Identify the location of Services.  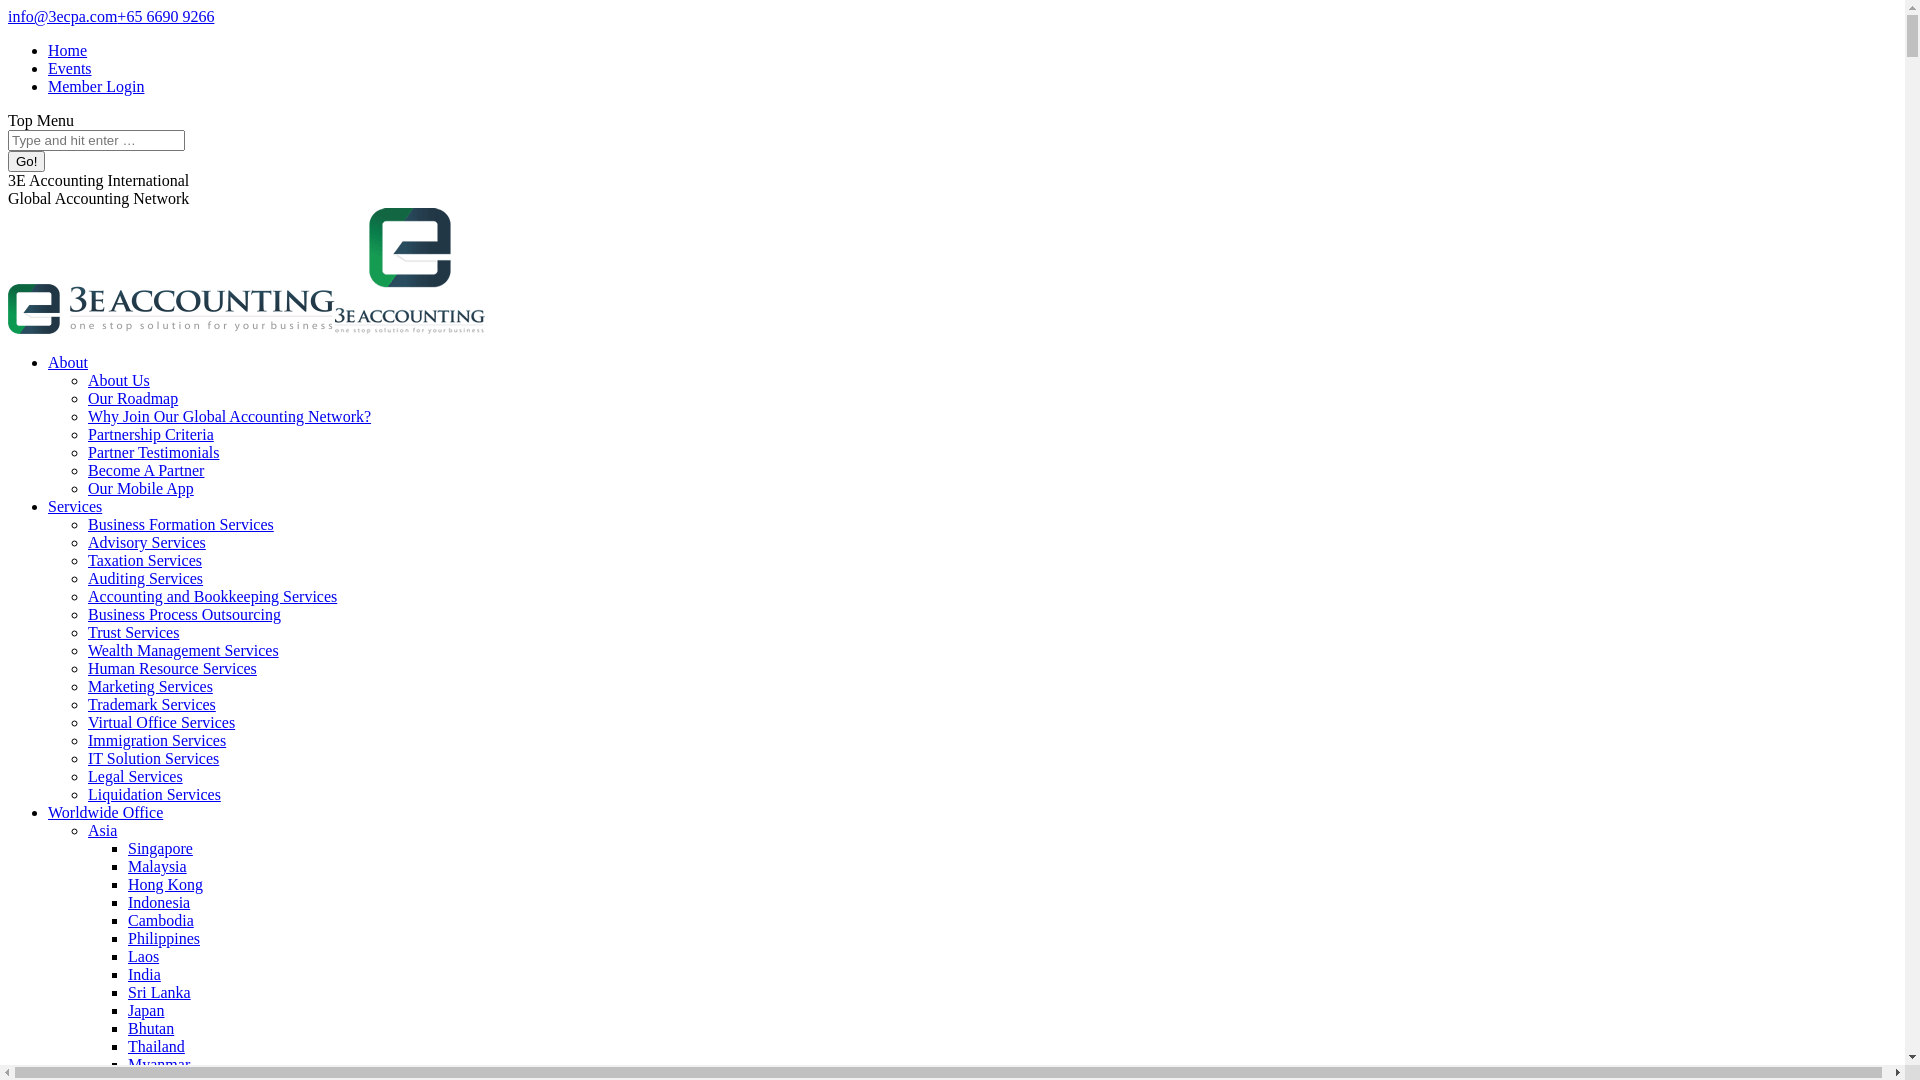
(75, 506).